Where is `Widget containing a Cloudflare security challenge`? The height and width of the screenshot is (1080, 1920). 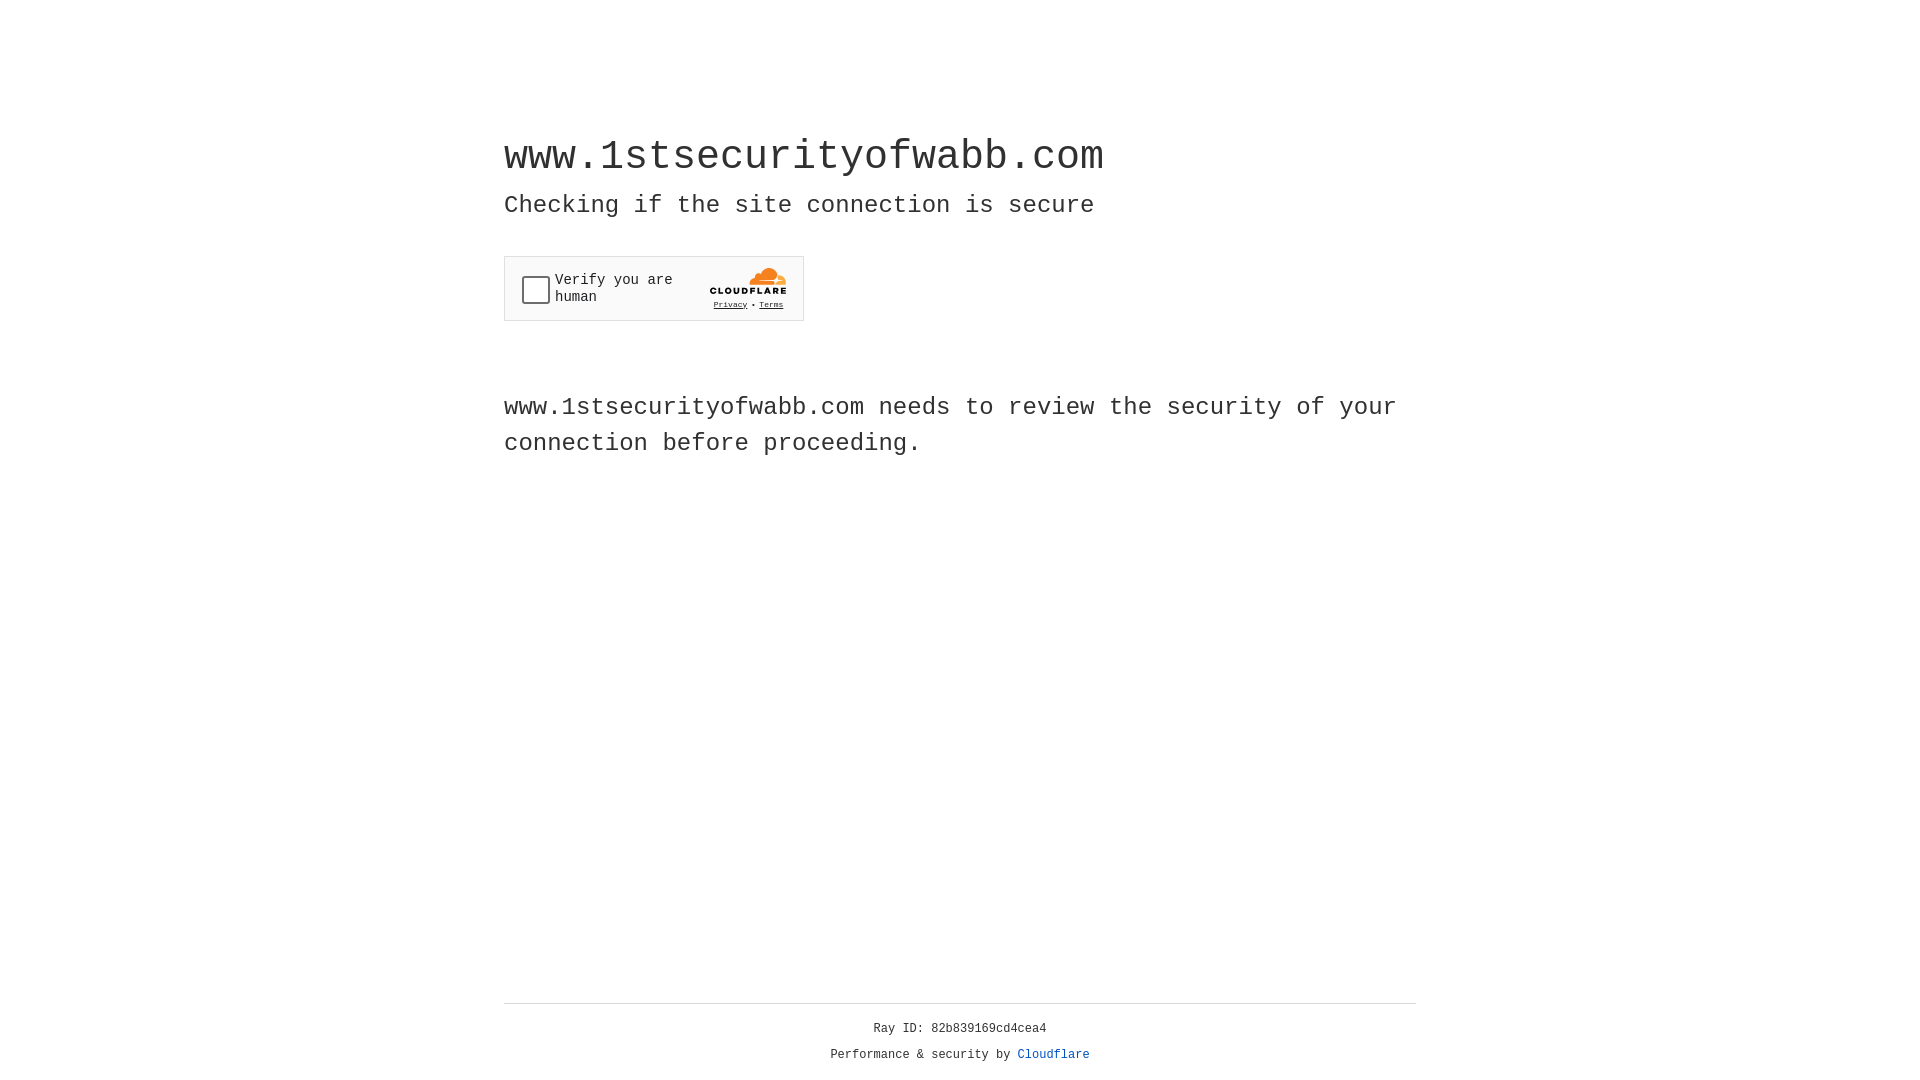
Widget containing a Cloudflare security challenge is located at coordinates (654, 288).